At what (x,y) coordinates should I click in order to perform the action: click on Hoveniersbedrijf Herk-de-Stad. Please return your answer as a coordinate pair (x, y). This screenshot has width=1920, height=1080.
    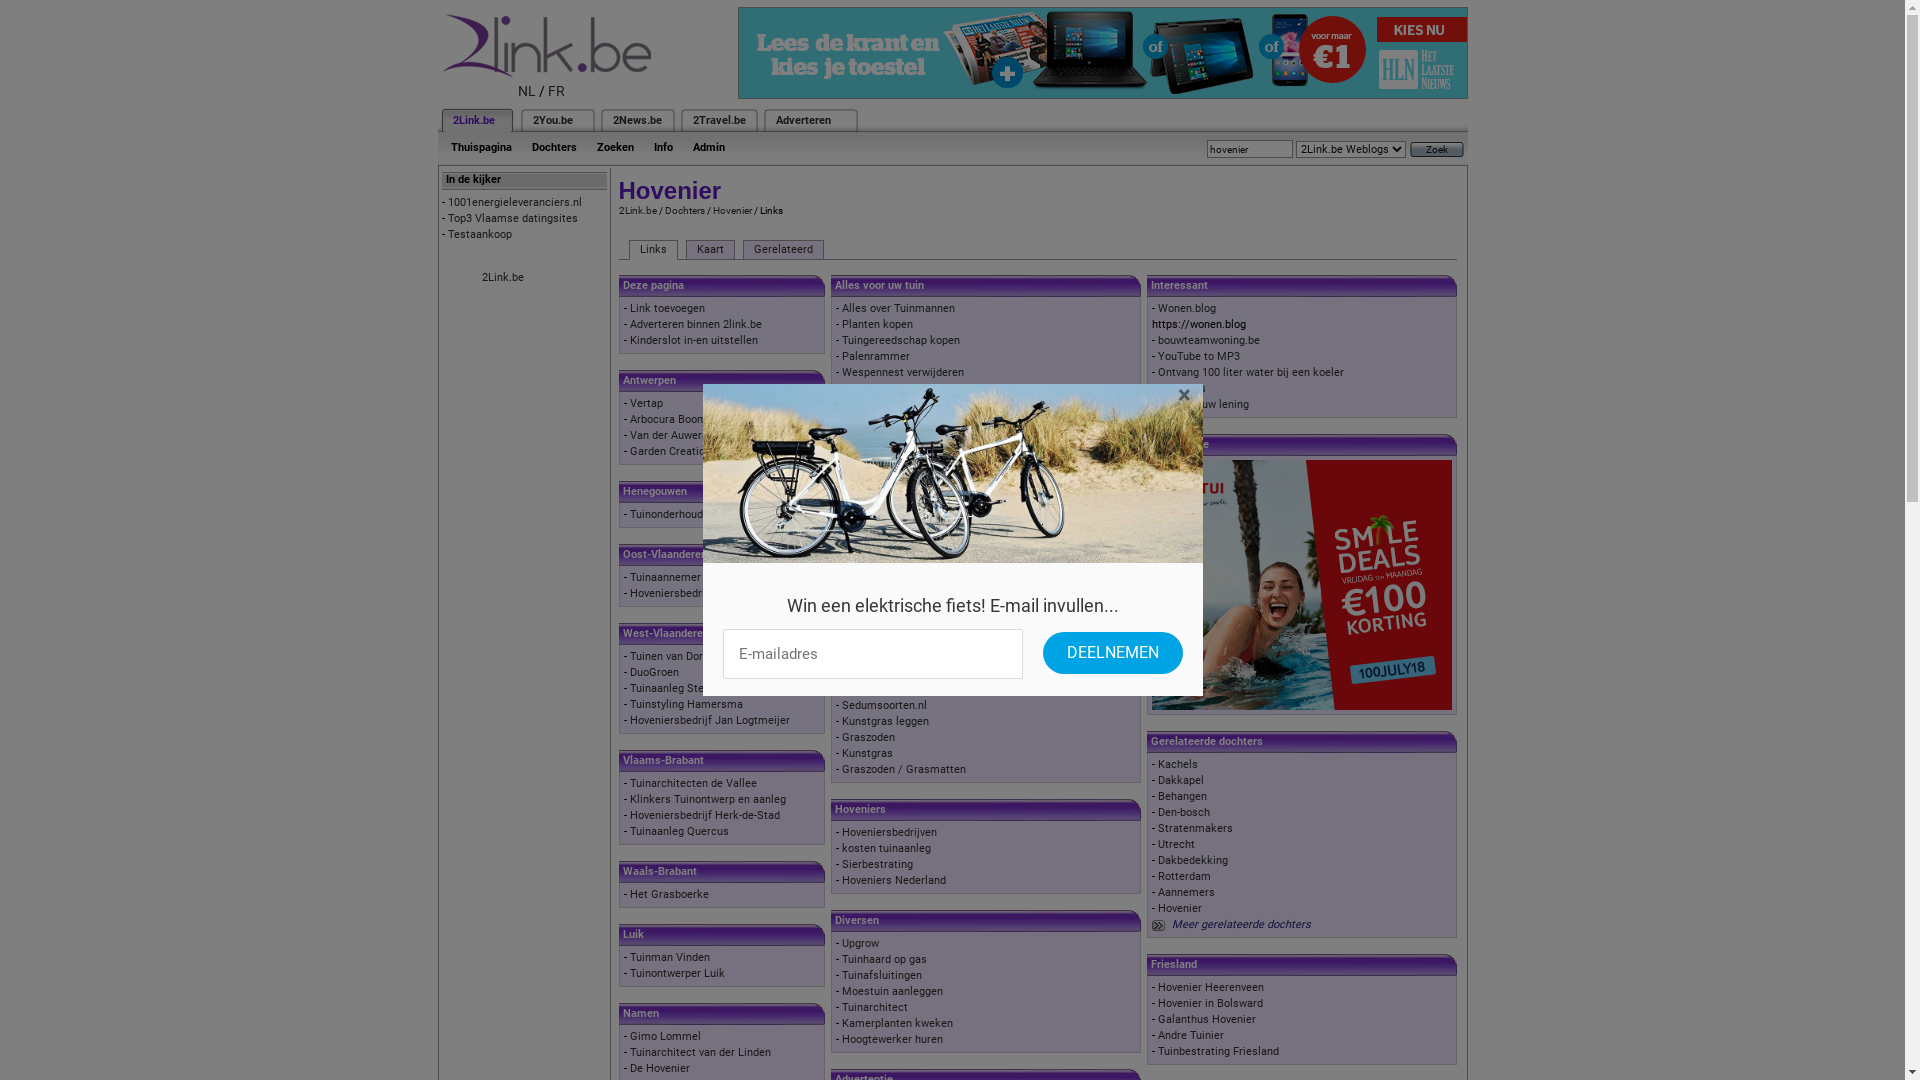
    Looking at the image, I should click on (705, 816).